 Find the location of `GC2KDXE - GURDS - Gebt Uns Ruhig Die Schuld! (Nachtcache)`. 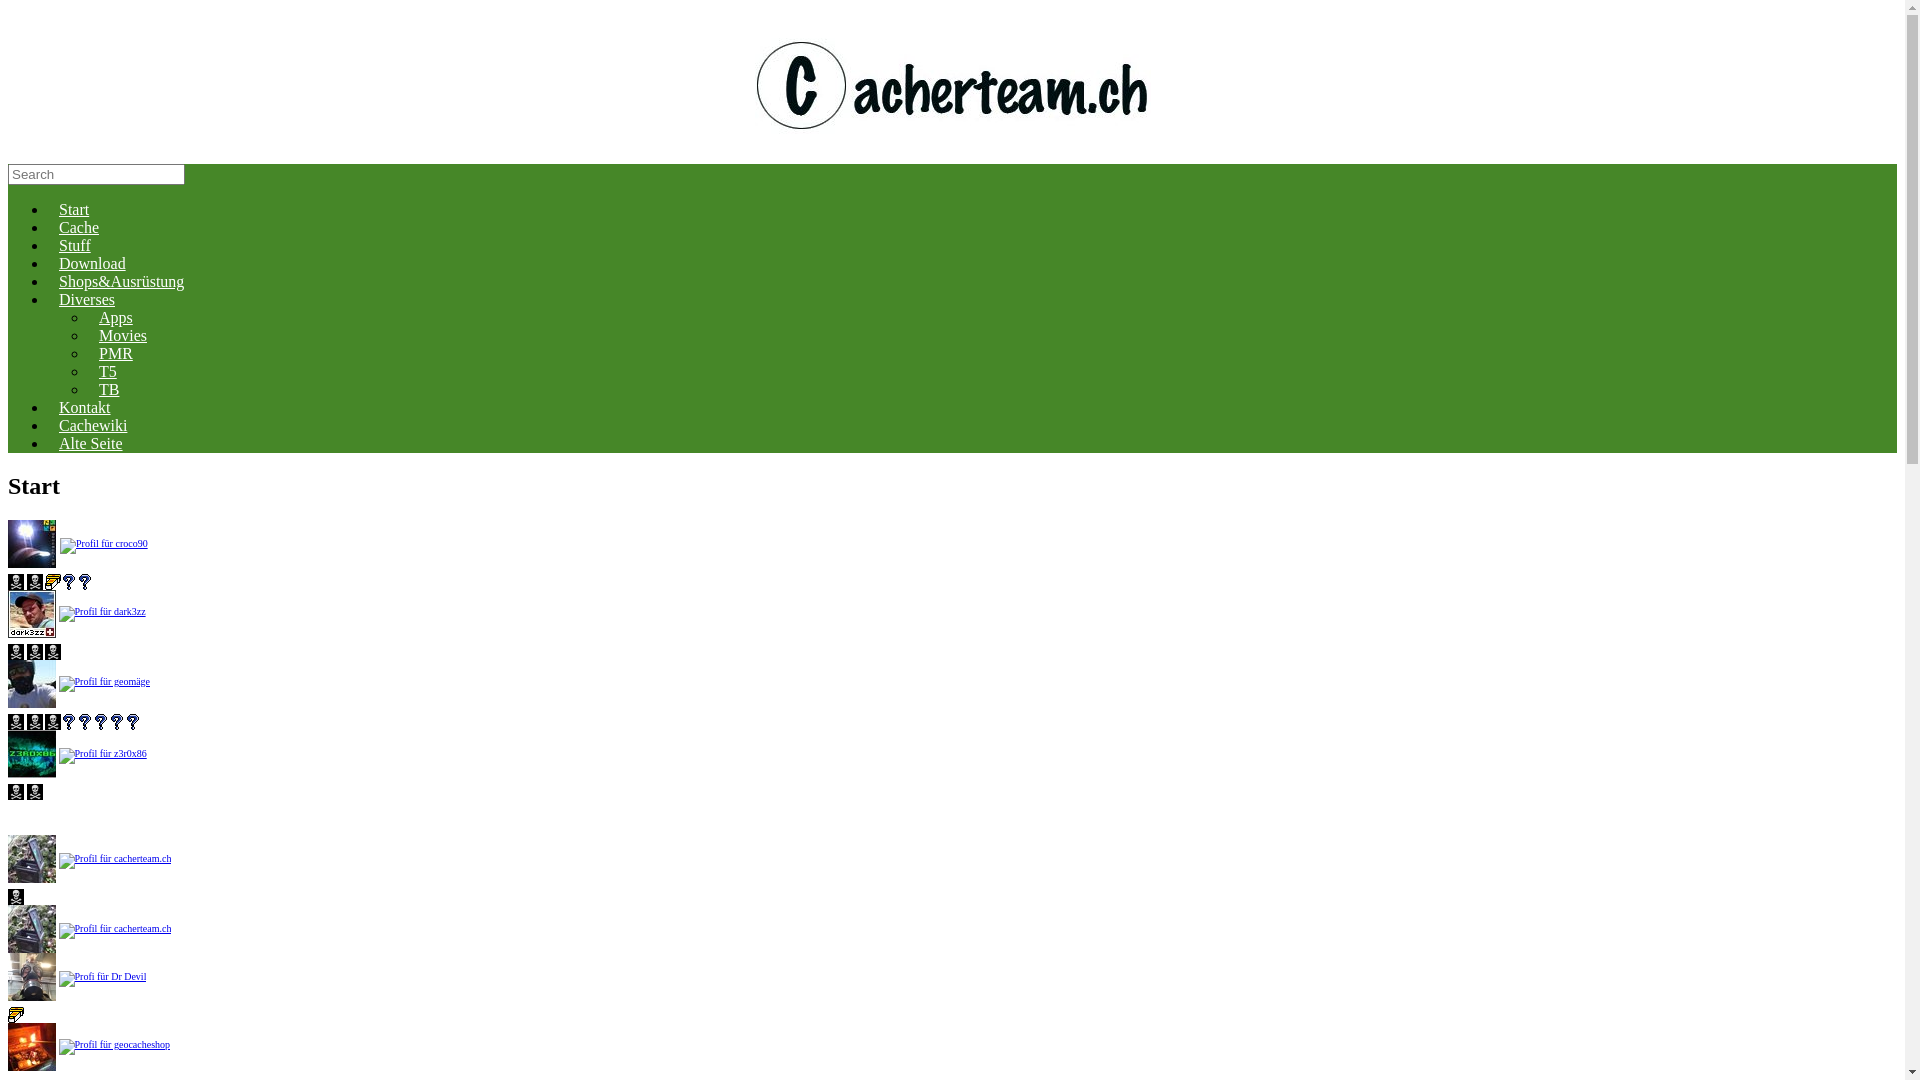

GC2KDXE - GURDS - Gebt Uns Ruhig Die Schuld! (Nachtcache) is located at coordinates (34, 652).